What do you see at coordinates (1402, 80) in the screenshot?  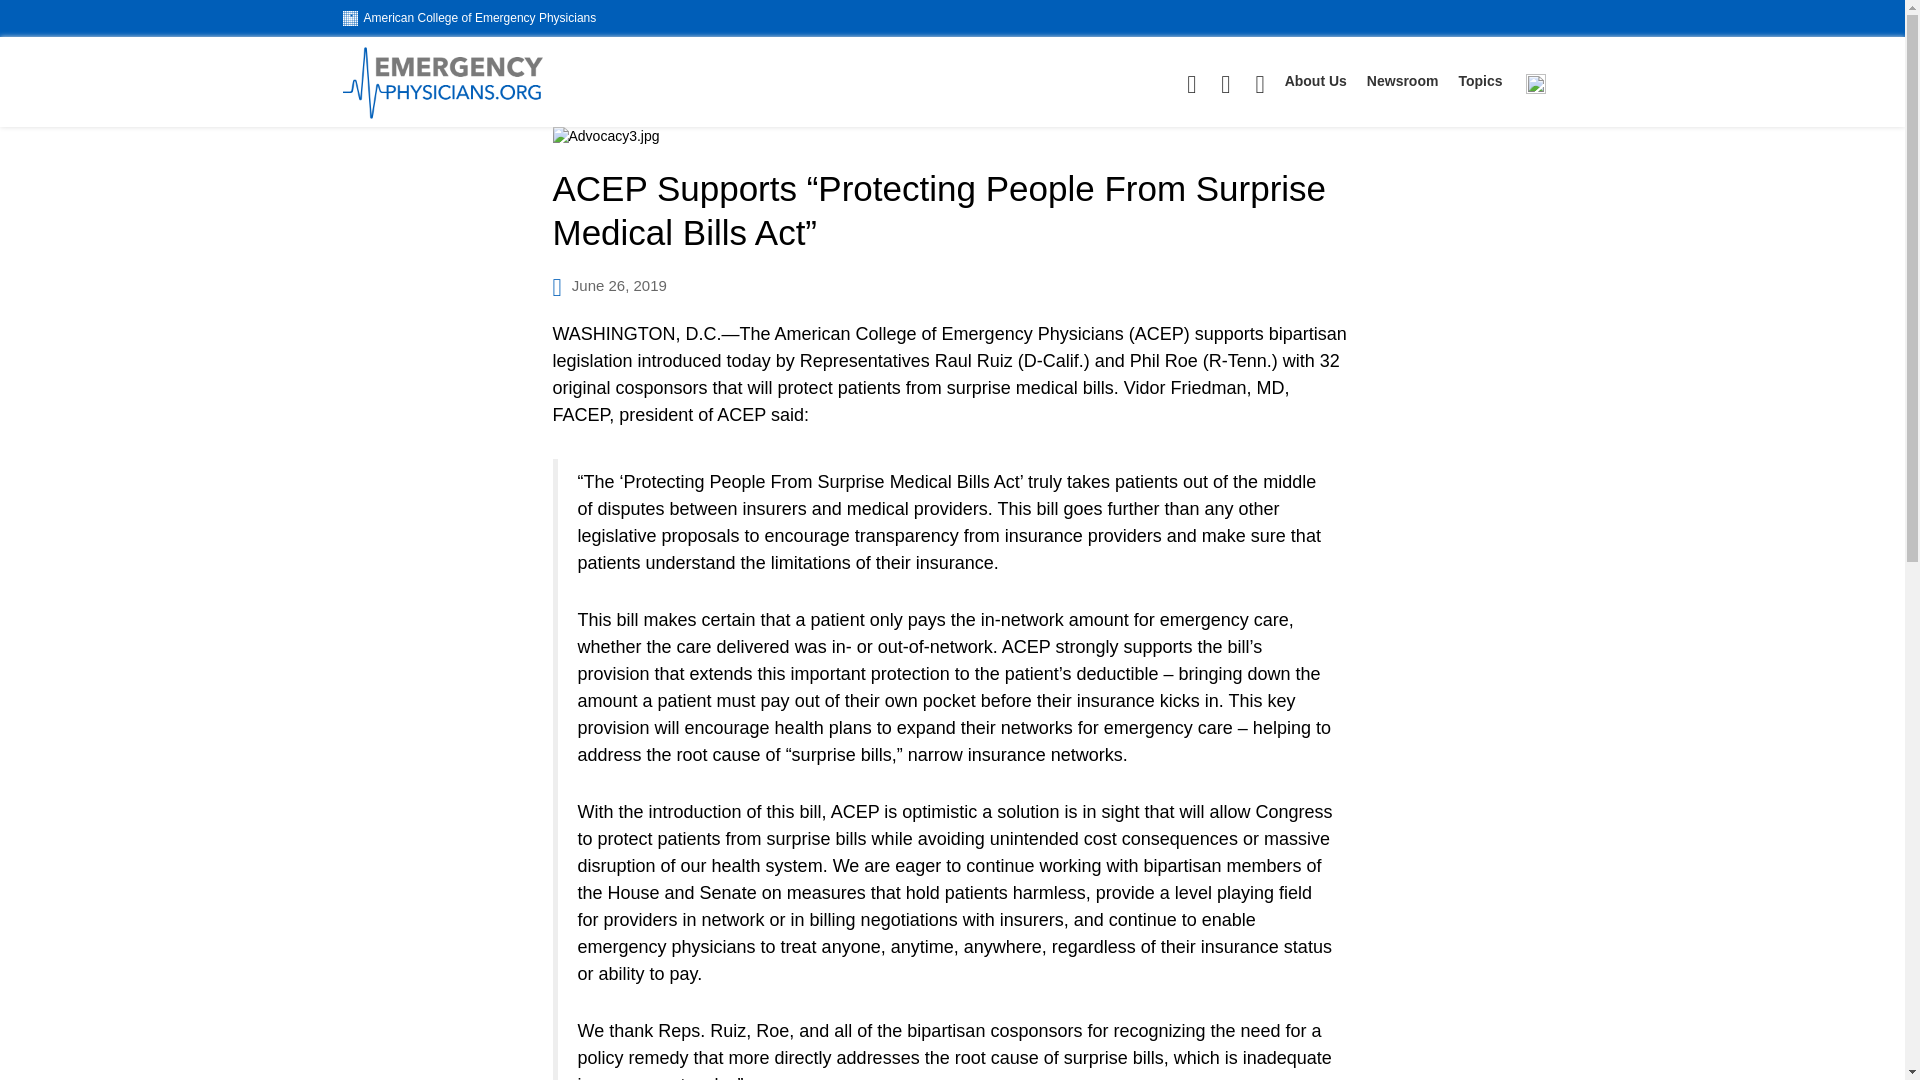 I see `Newsroom` at bounding box center [1402, 80].